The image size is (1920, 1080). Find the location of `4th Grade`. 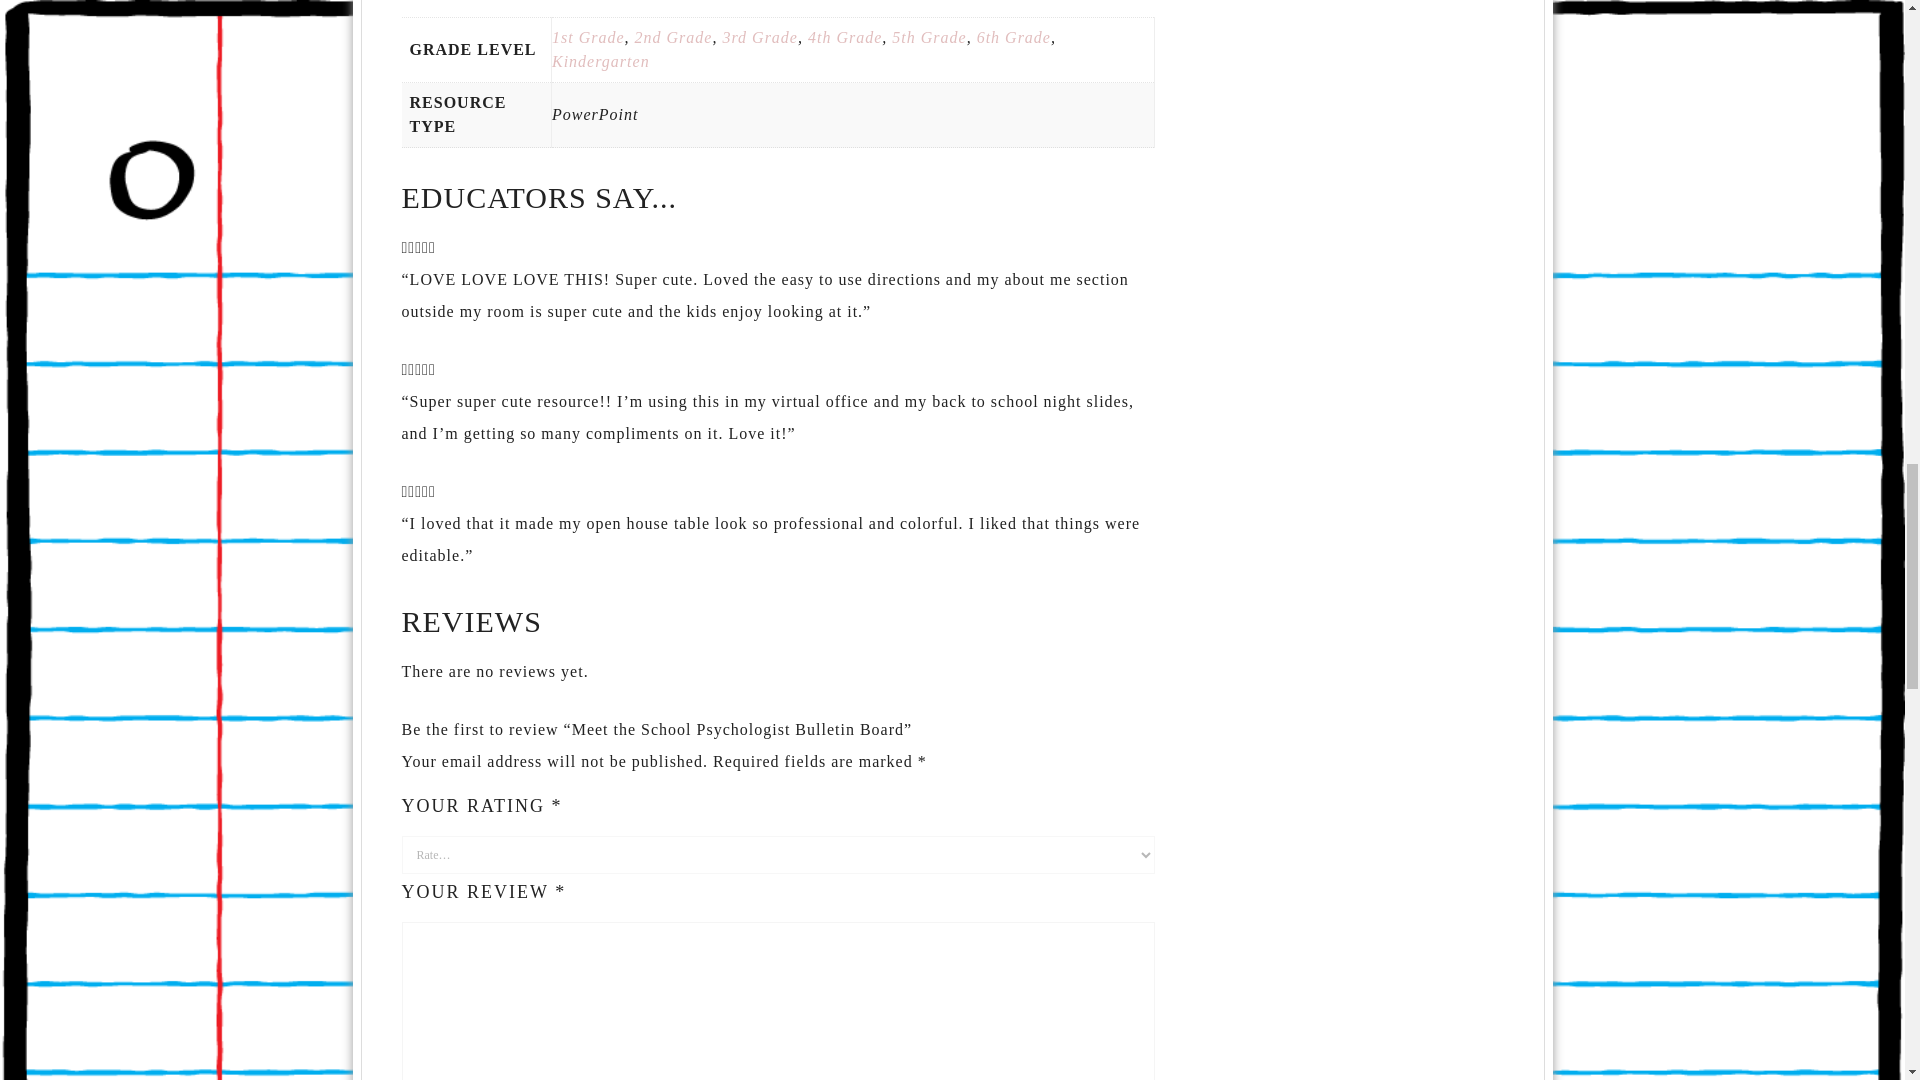

4th Grade is located at coordinates (844, 38).